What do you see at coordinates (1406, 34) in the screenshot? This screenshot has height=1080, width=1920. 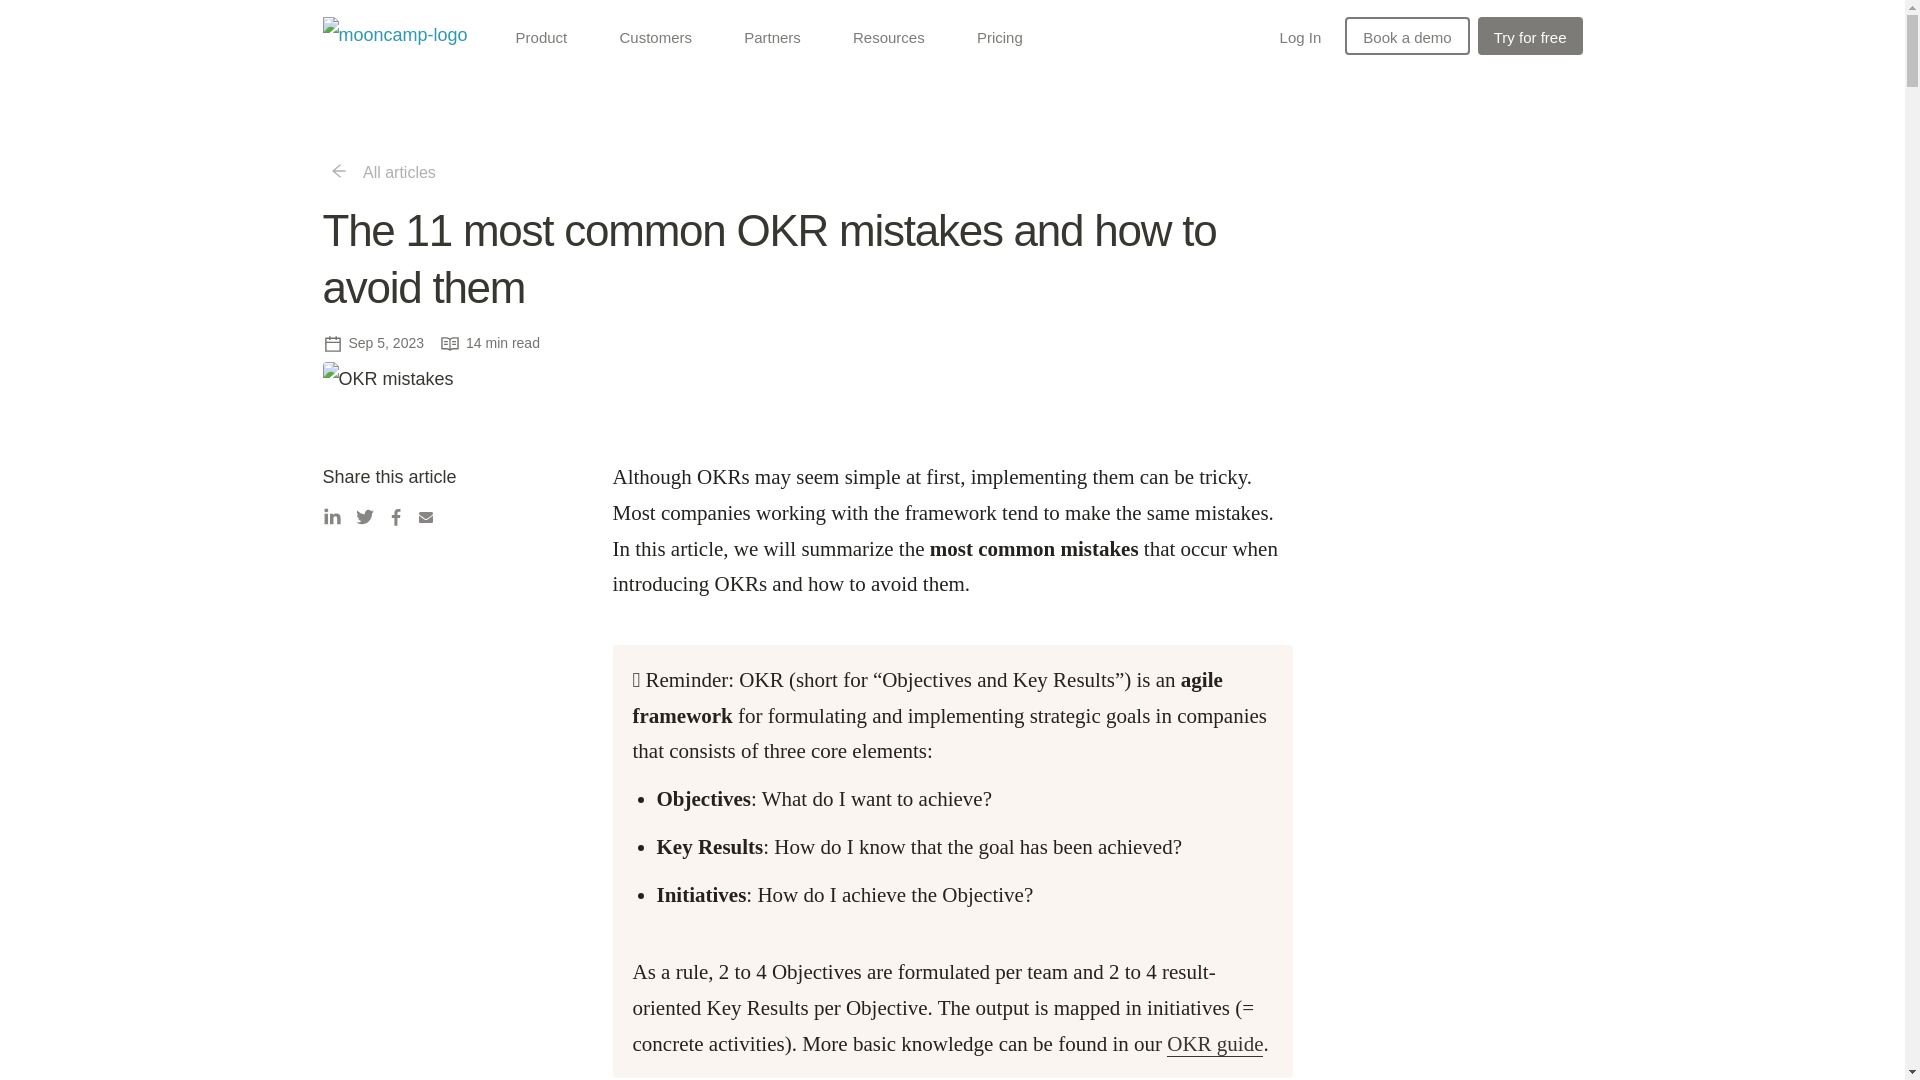 I see `Book a demo` at bounding box center [1406, 34].